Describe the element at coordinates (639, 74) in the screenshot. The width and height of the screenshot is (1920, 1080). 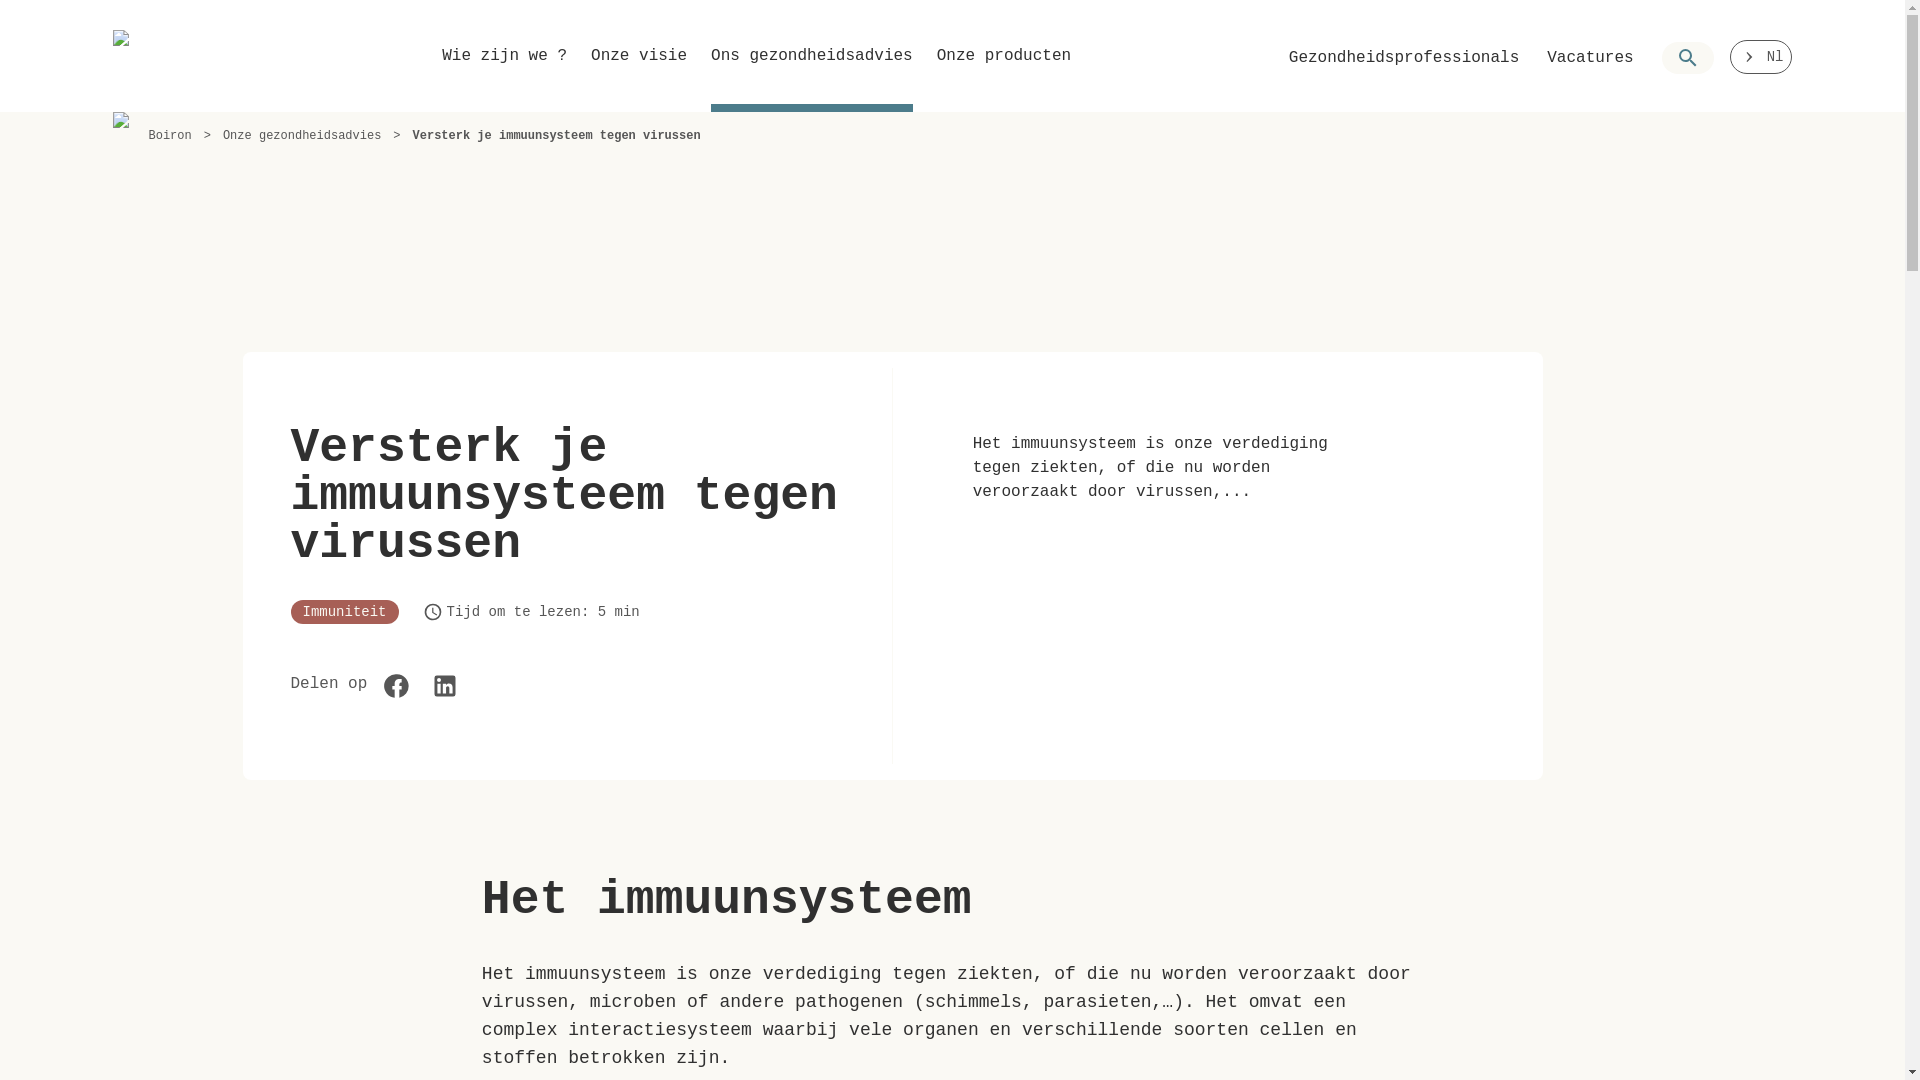
I see `Onze visie` at that location.